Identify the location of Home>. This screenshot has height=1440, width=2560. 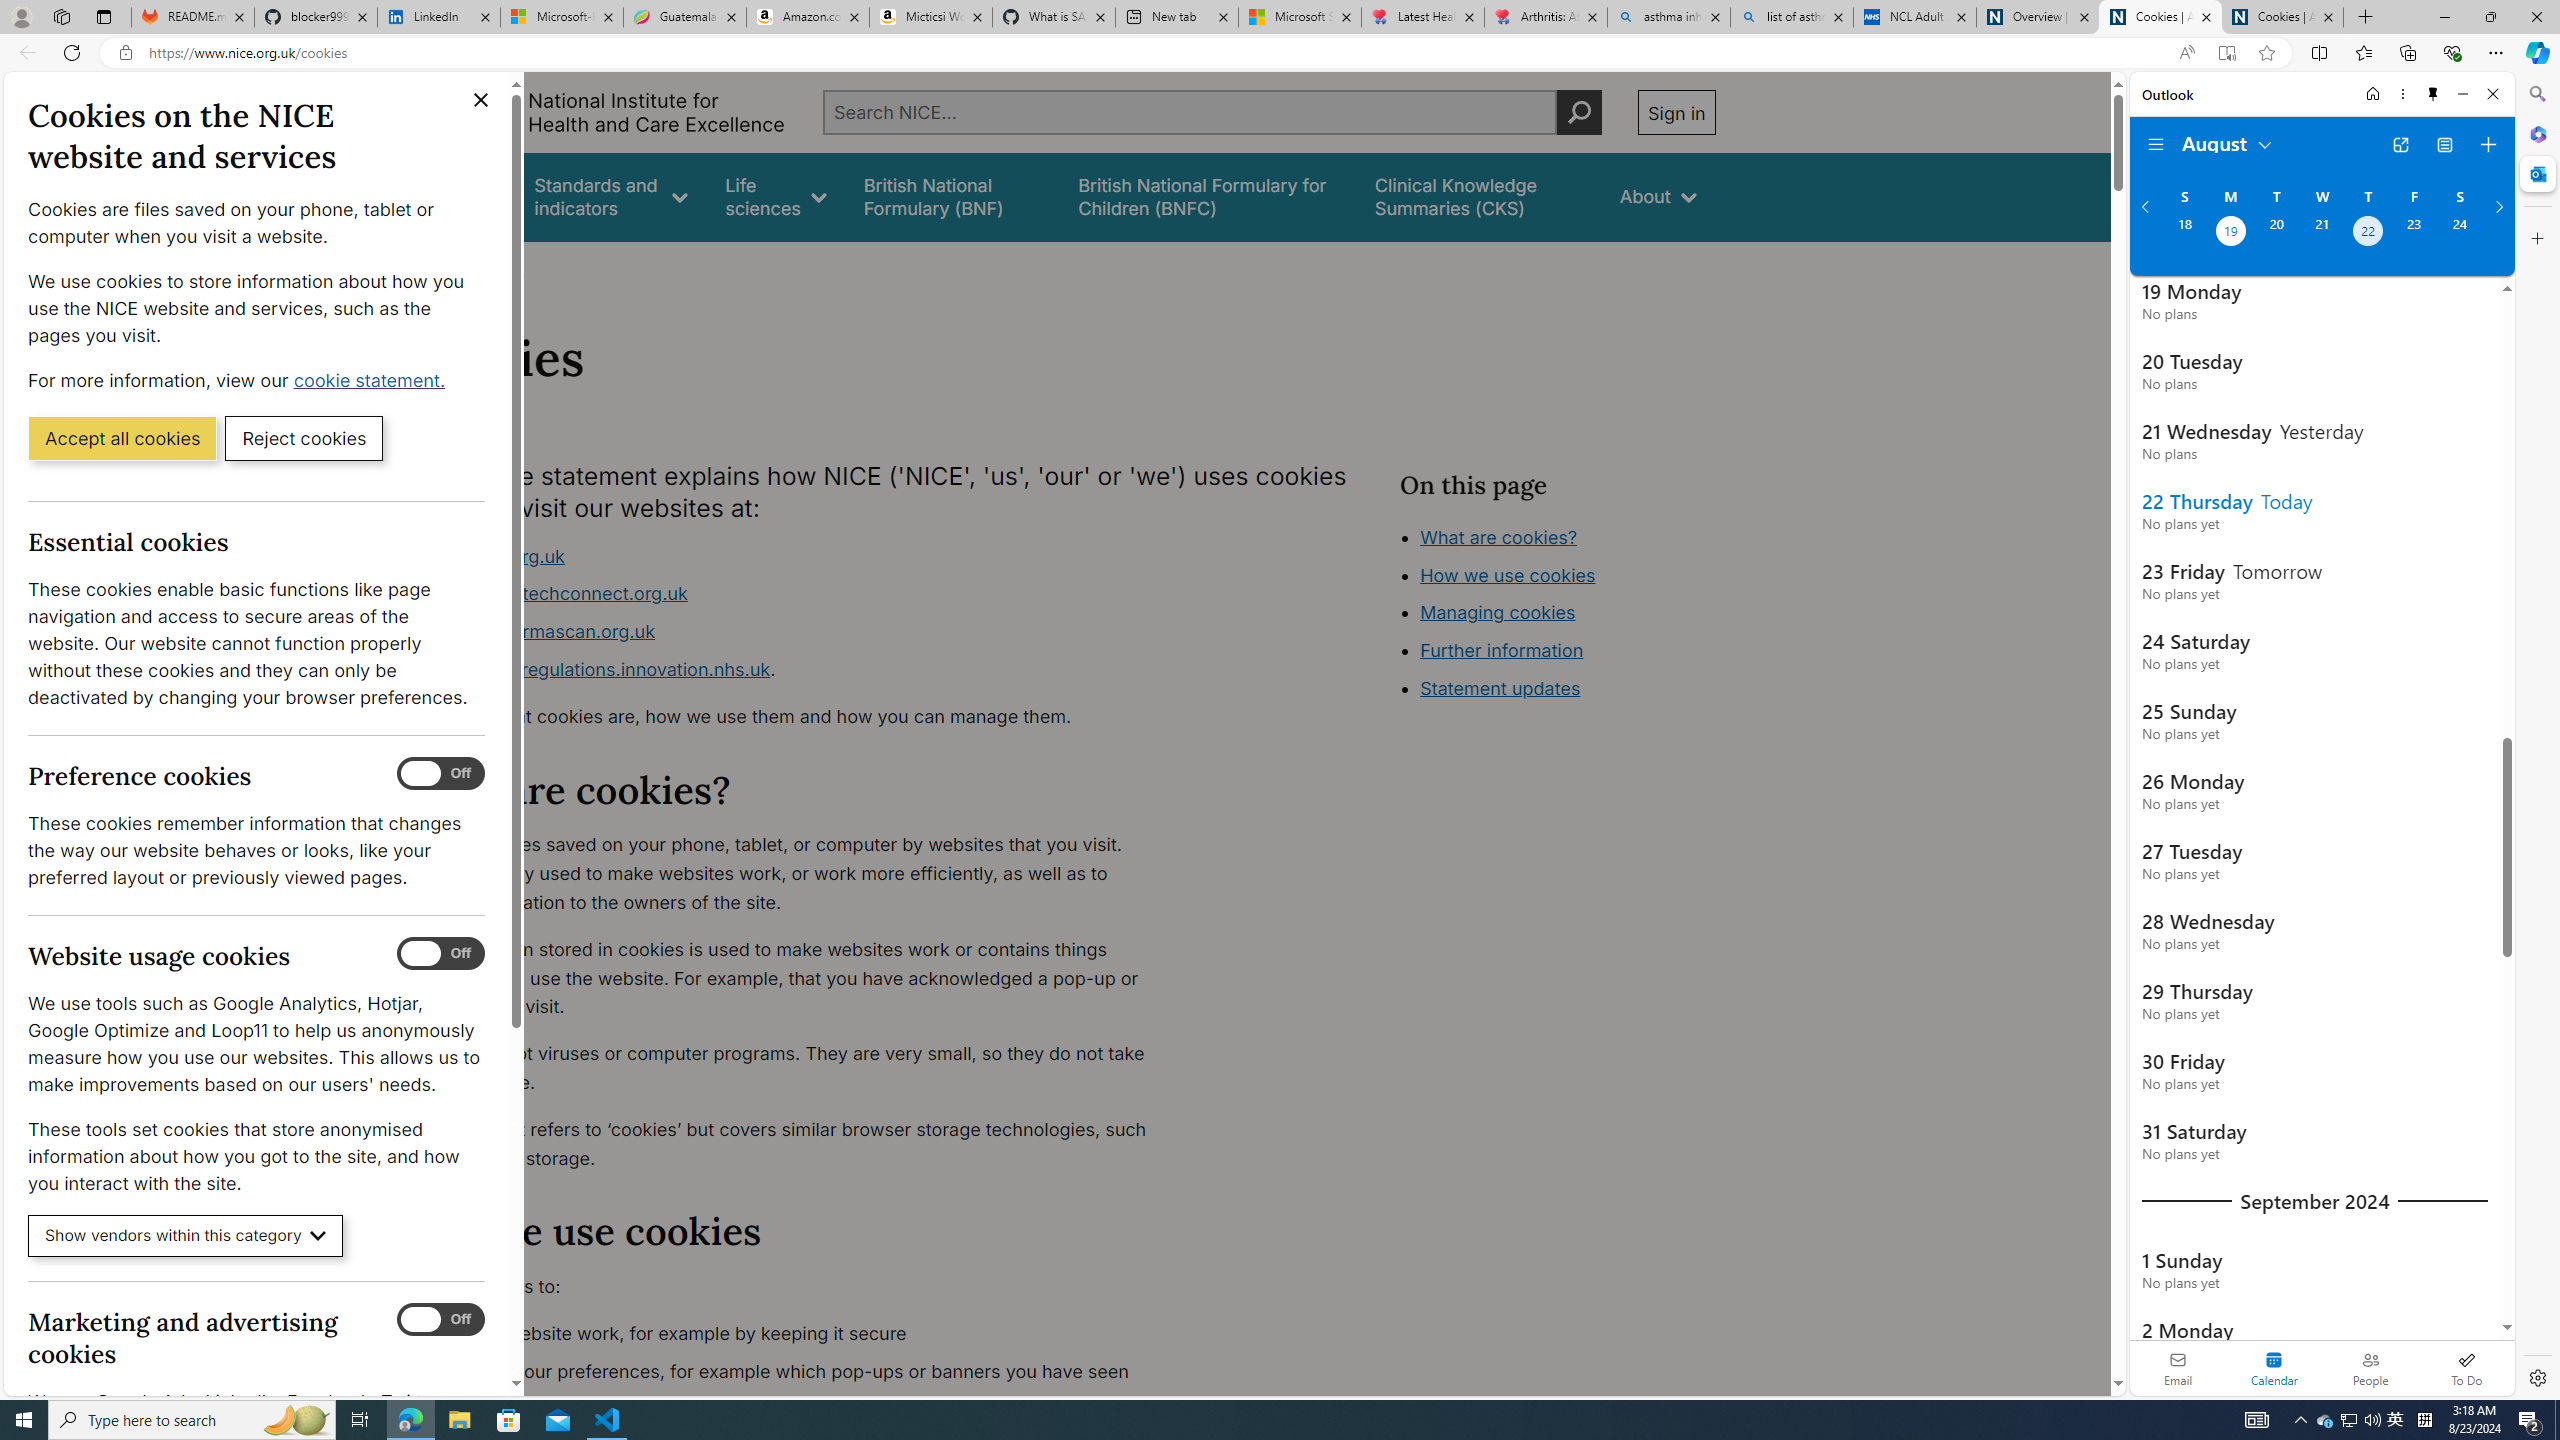
(434, 268).